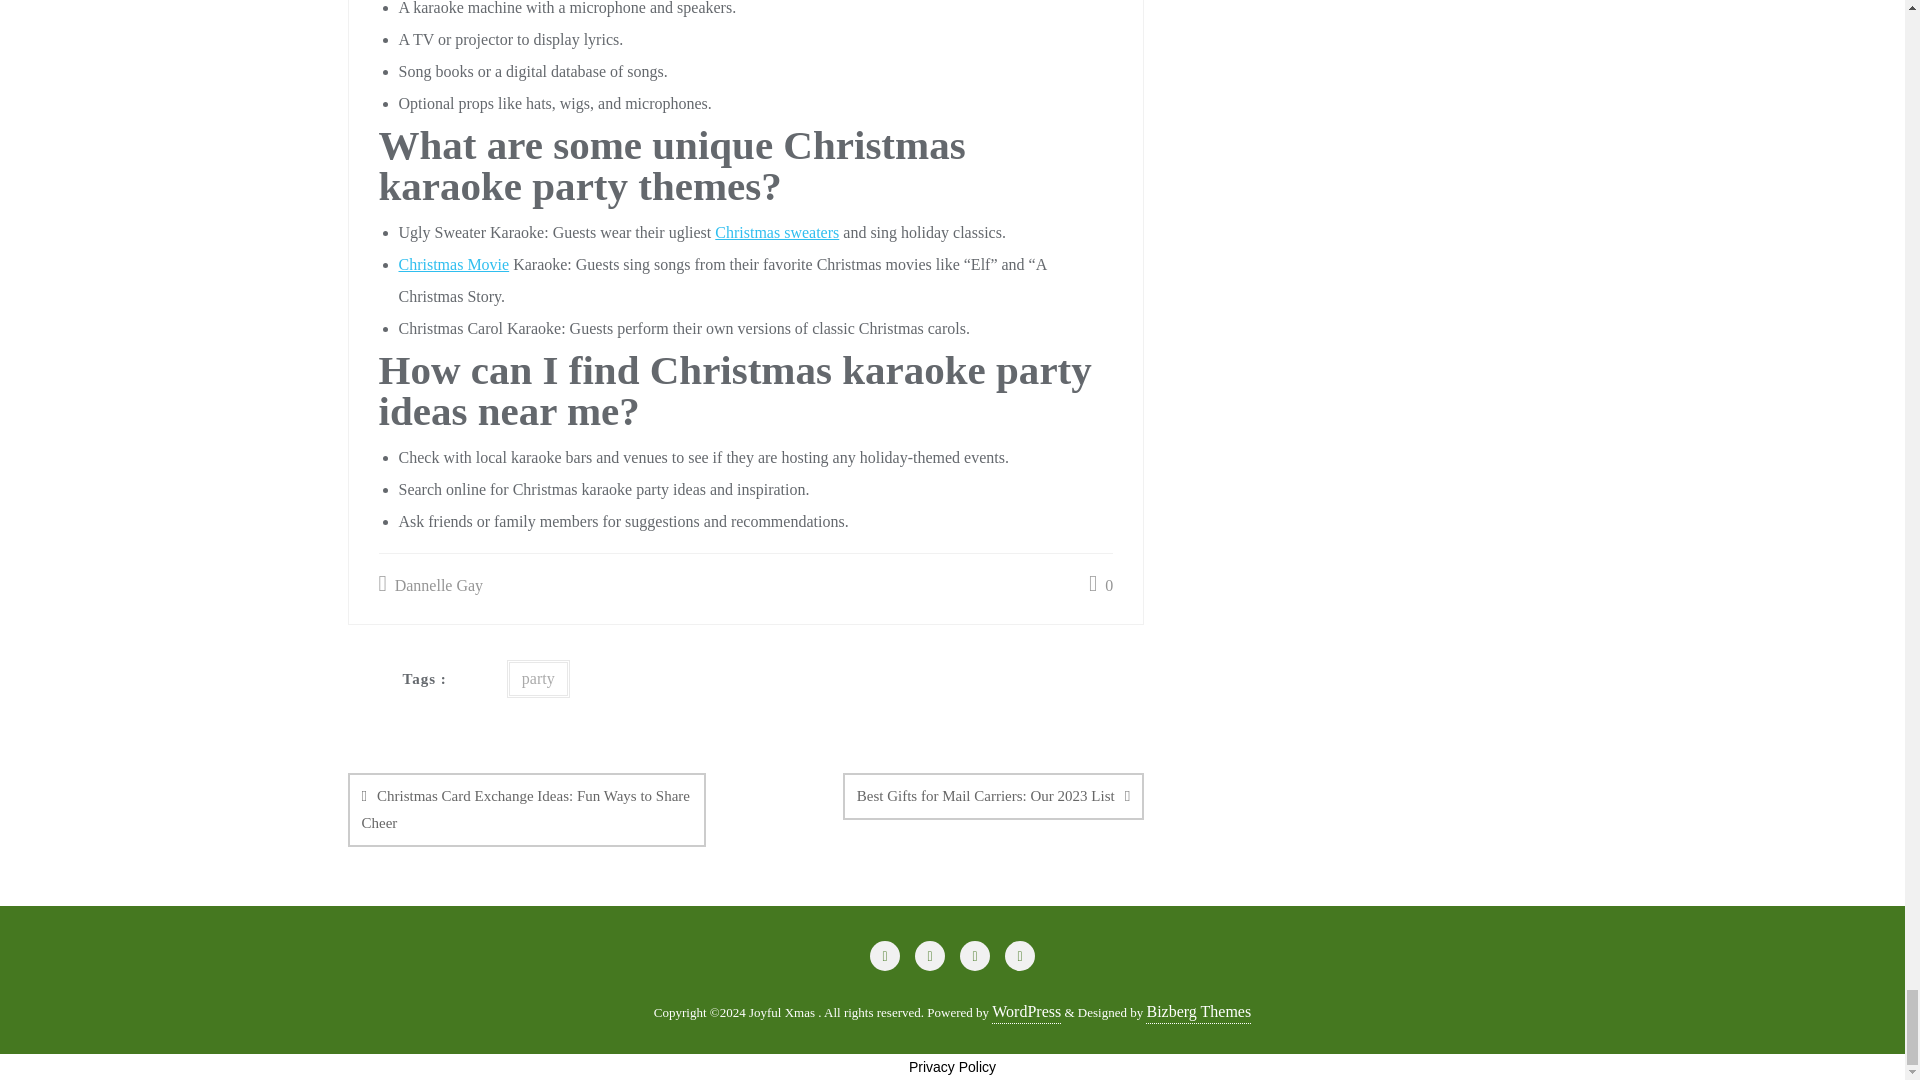 The height and width of the screenshot is (1080, 1920). What do you see at coordinates (430, 586) in the screenshot?
I see `Dannelle Gay` at bounding box center [430, 586].